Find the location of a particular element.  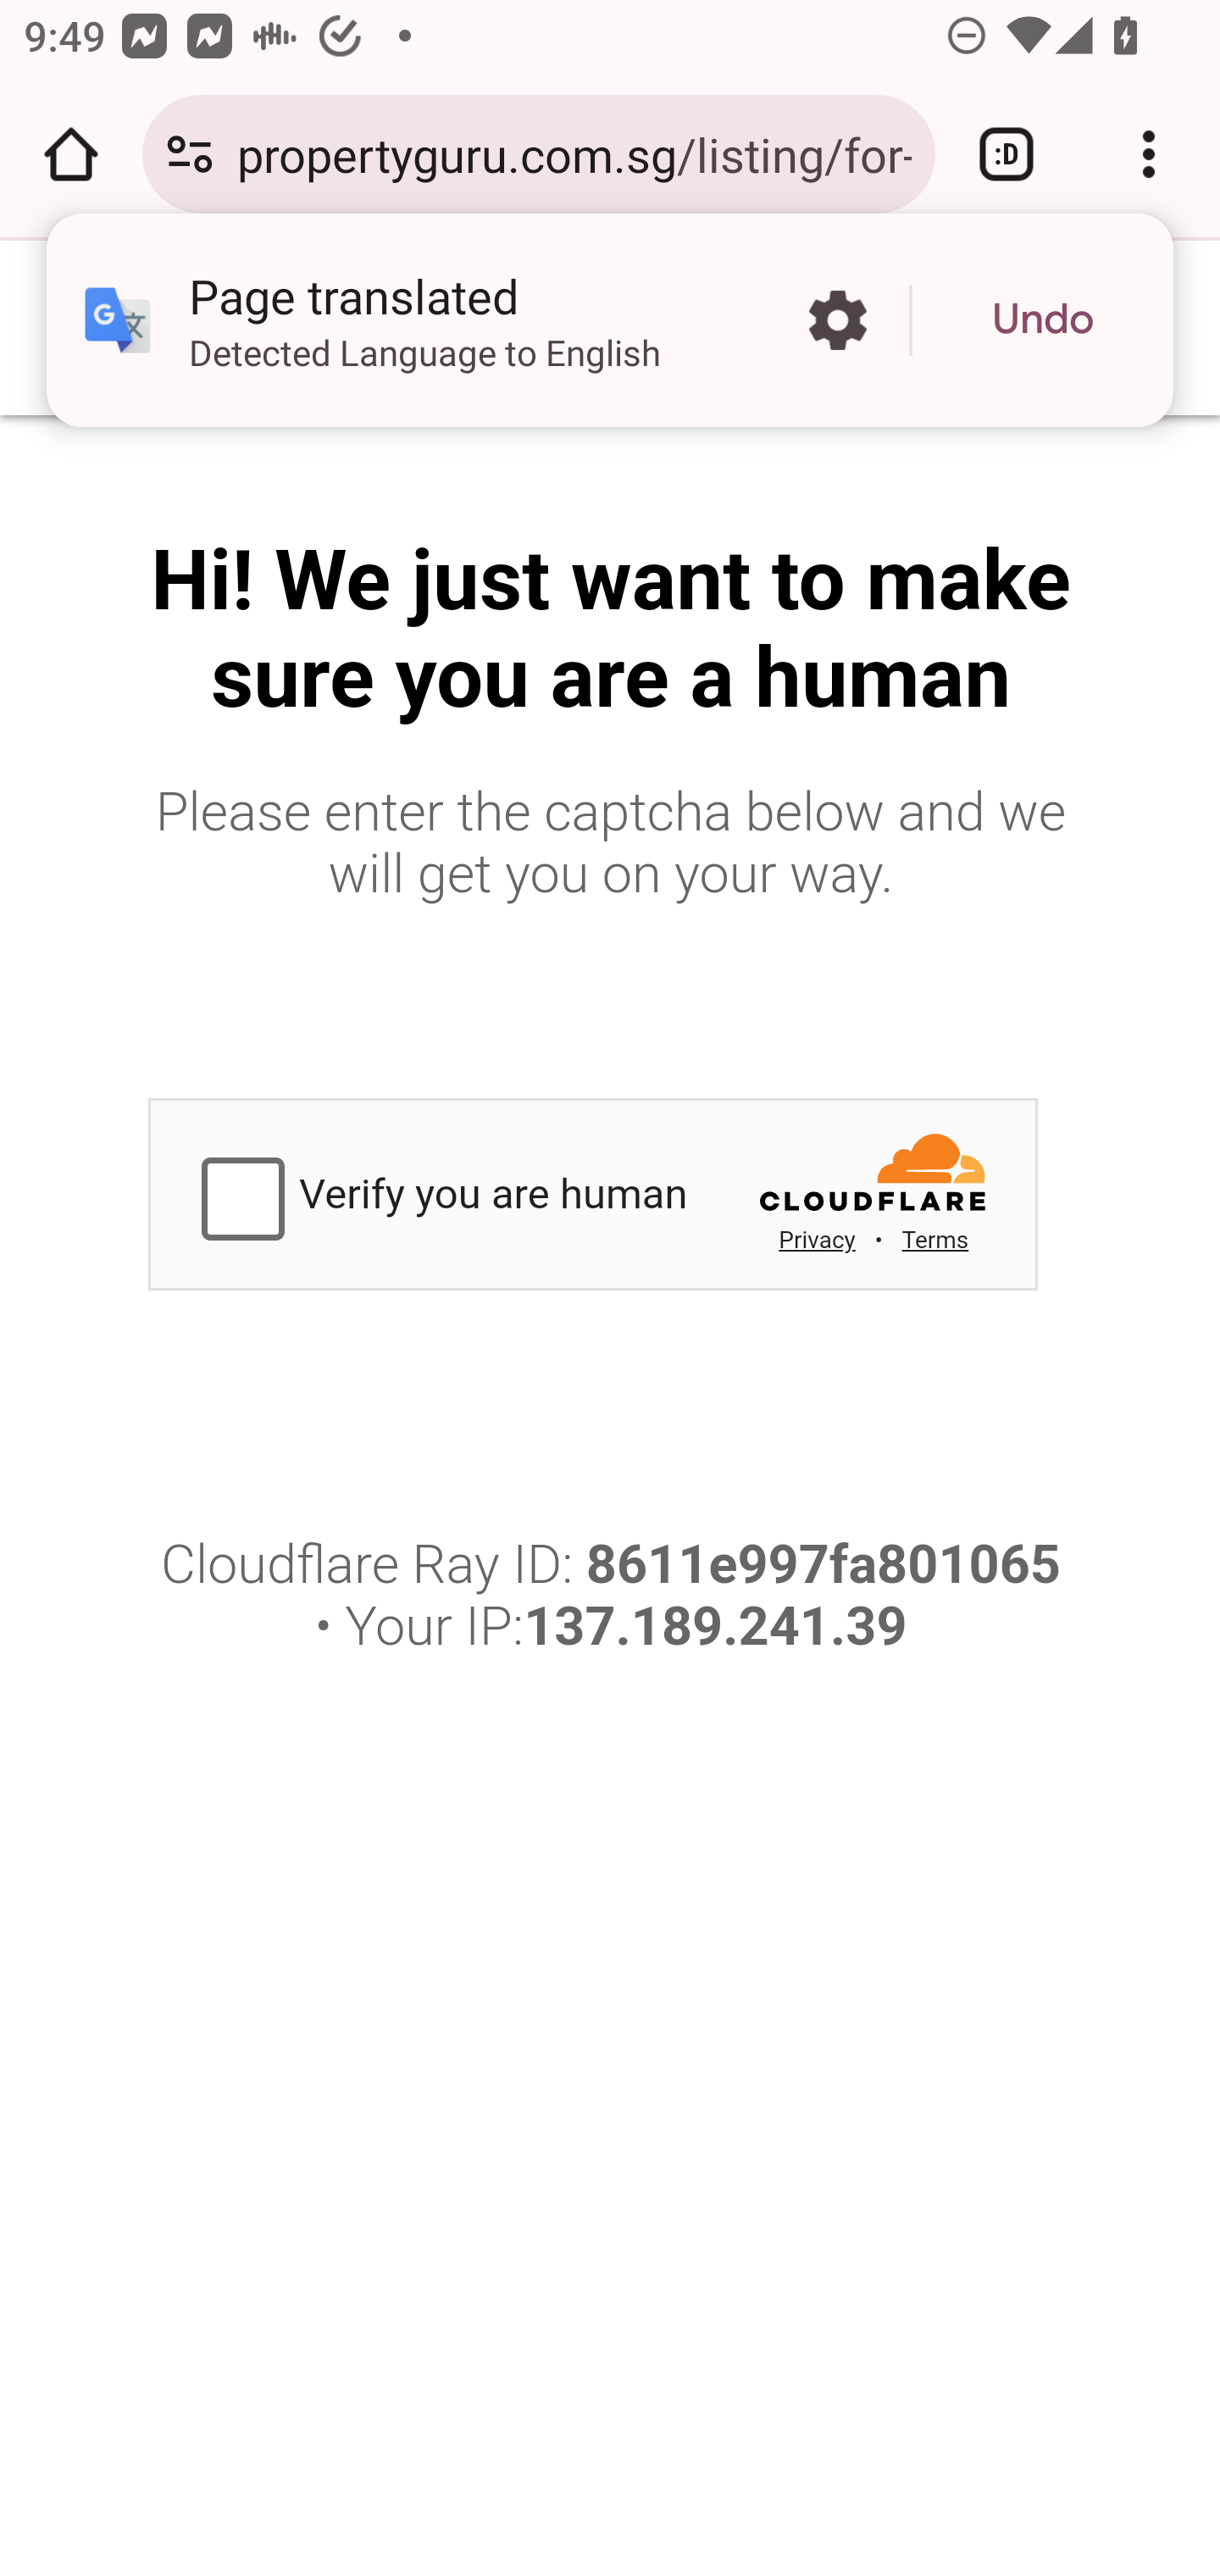

Connection is secure is located at coordinates (190, 154).